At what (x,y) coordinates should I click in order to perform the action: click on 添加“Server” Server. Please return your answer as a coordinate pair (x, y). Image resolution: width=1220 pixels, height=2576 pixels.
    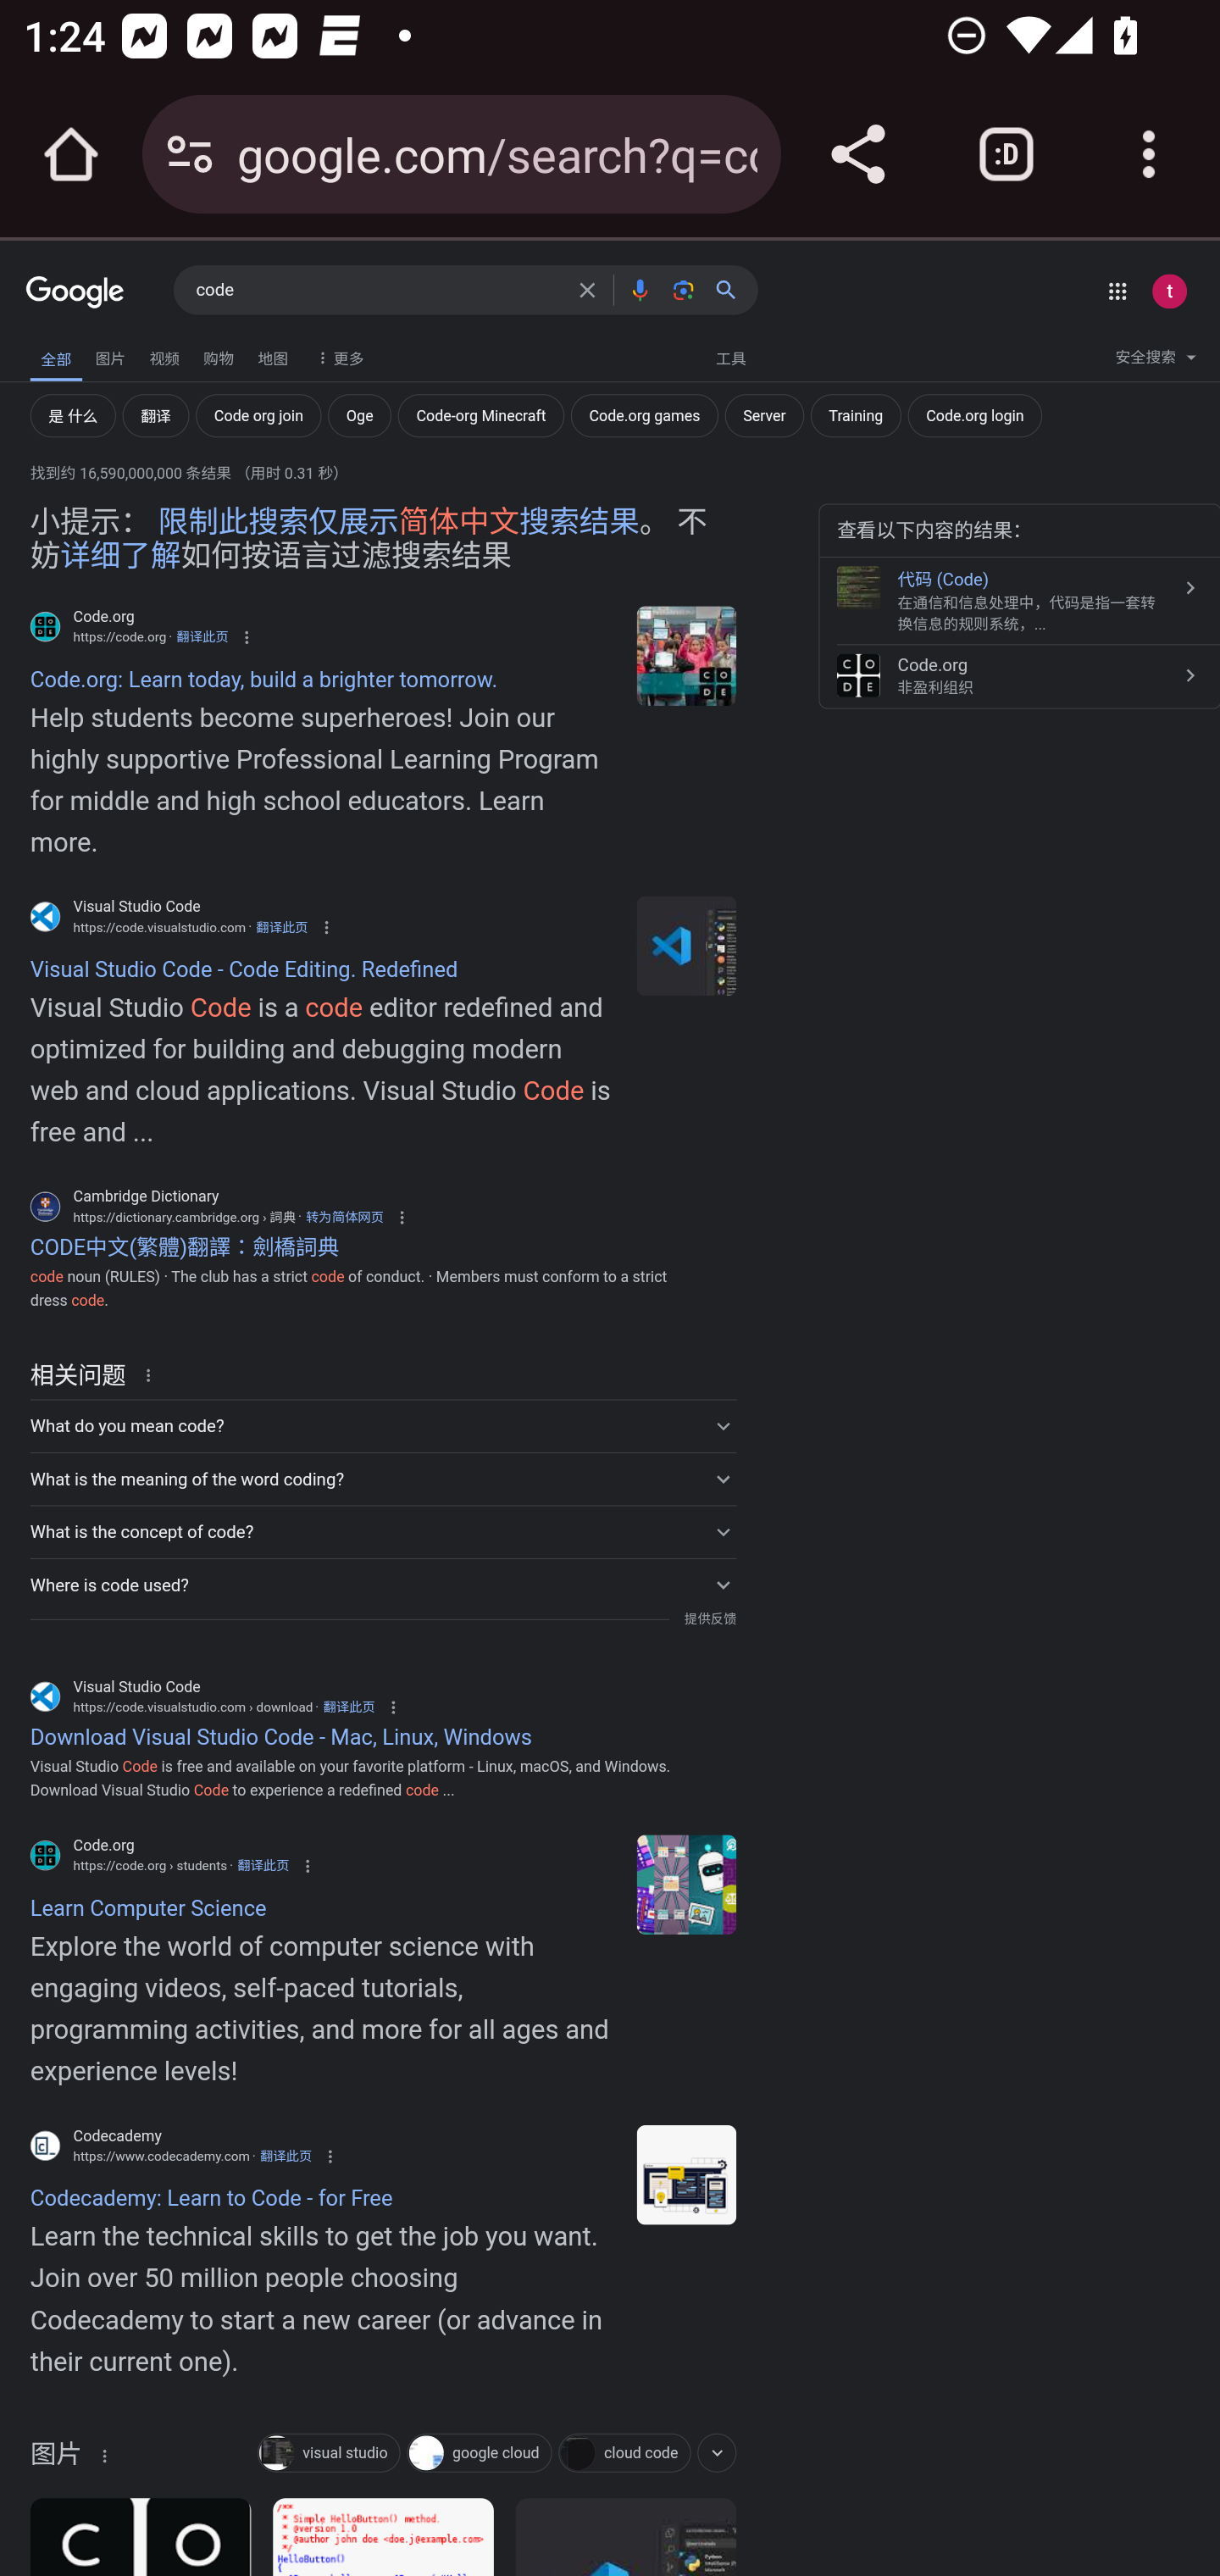
    Looking at the image, I should click on (764, 415).